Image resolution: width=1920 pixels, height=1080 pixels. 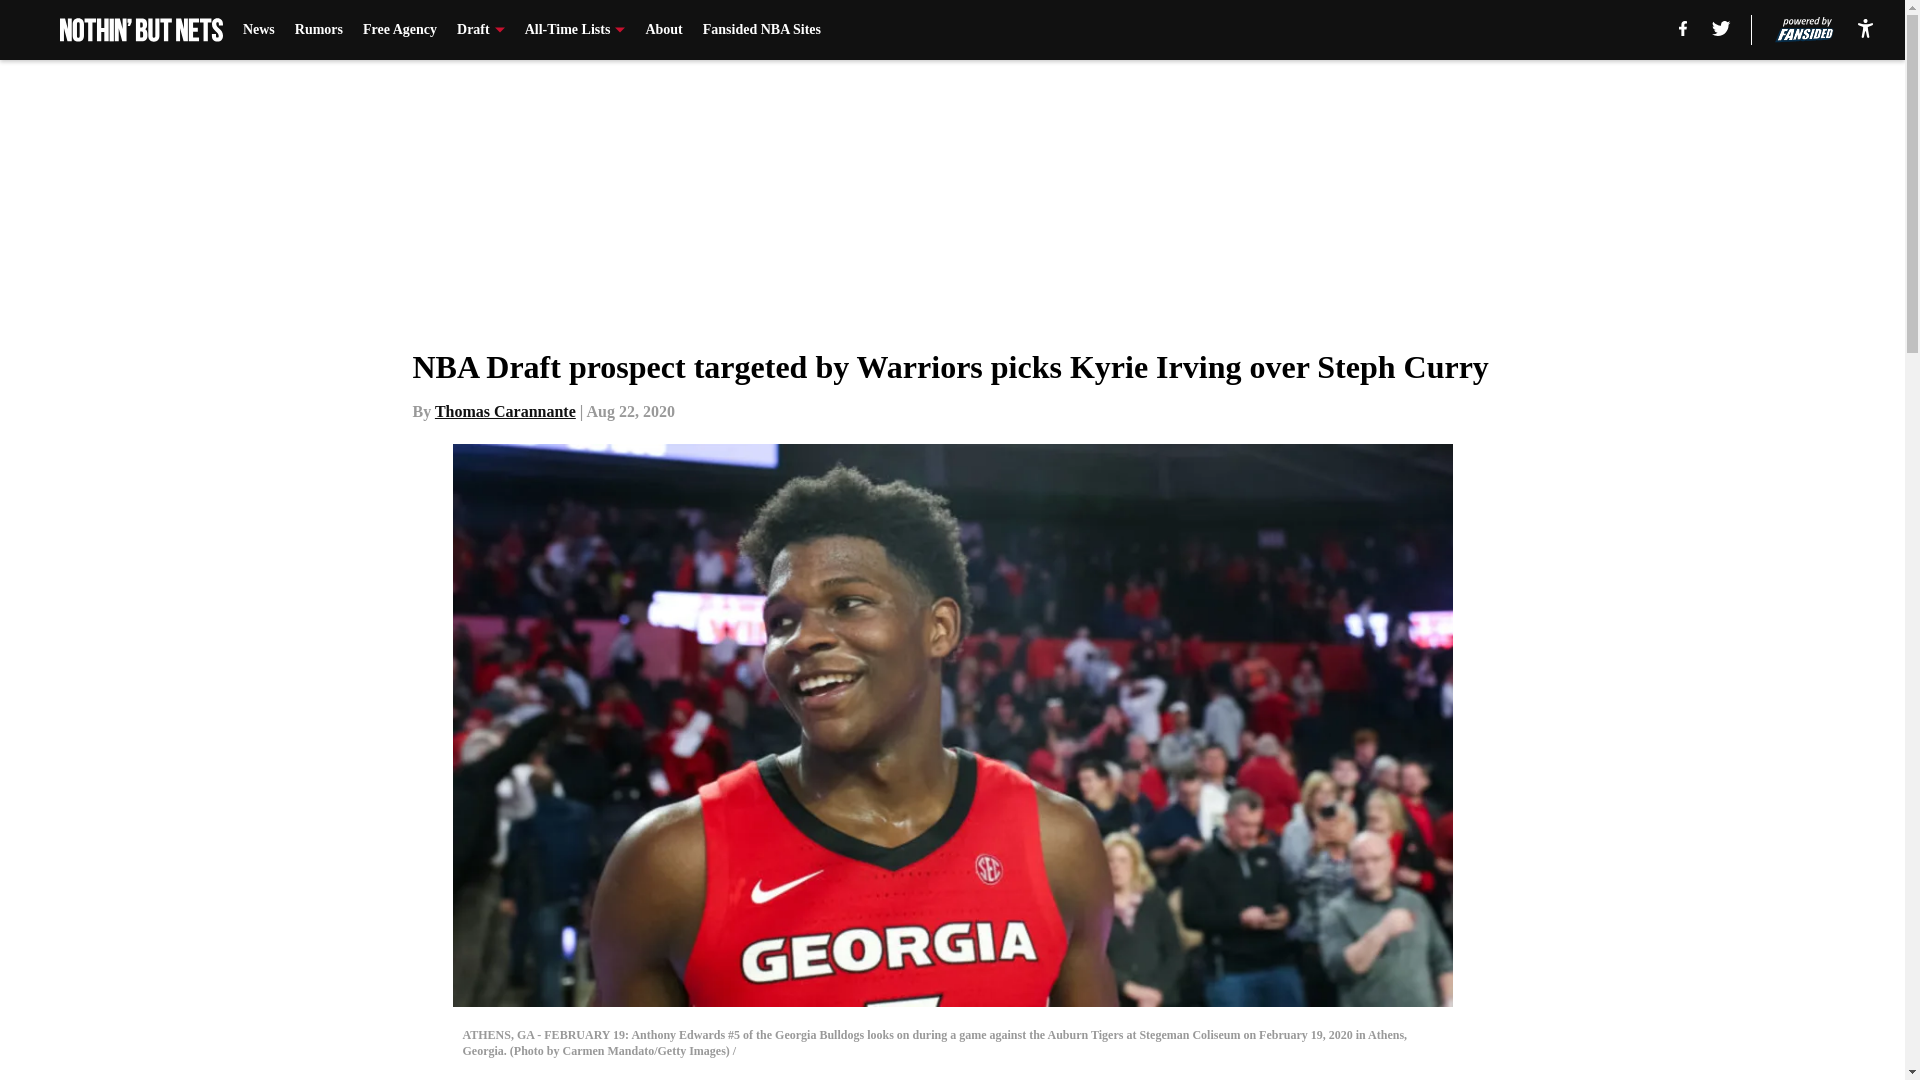 What do you see at coordinates (506, 411) in the screenshot?
I see `Thomas Carannante` at bounding box center [506, 411].